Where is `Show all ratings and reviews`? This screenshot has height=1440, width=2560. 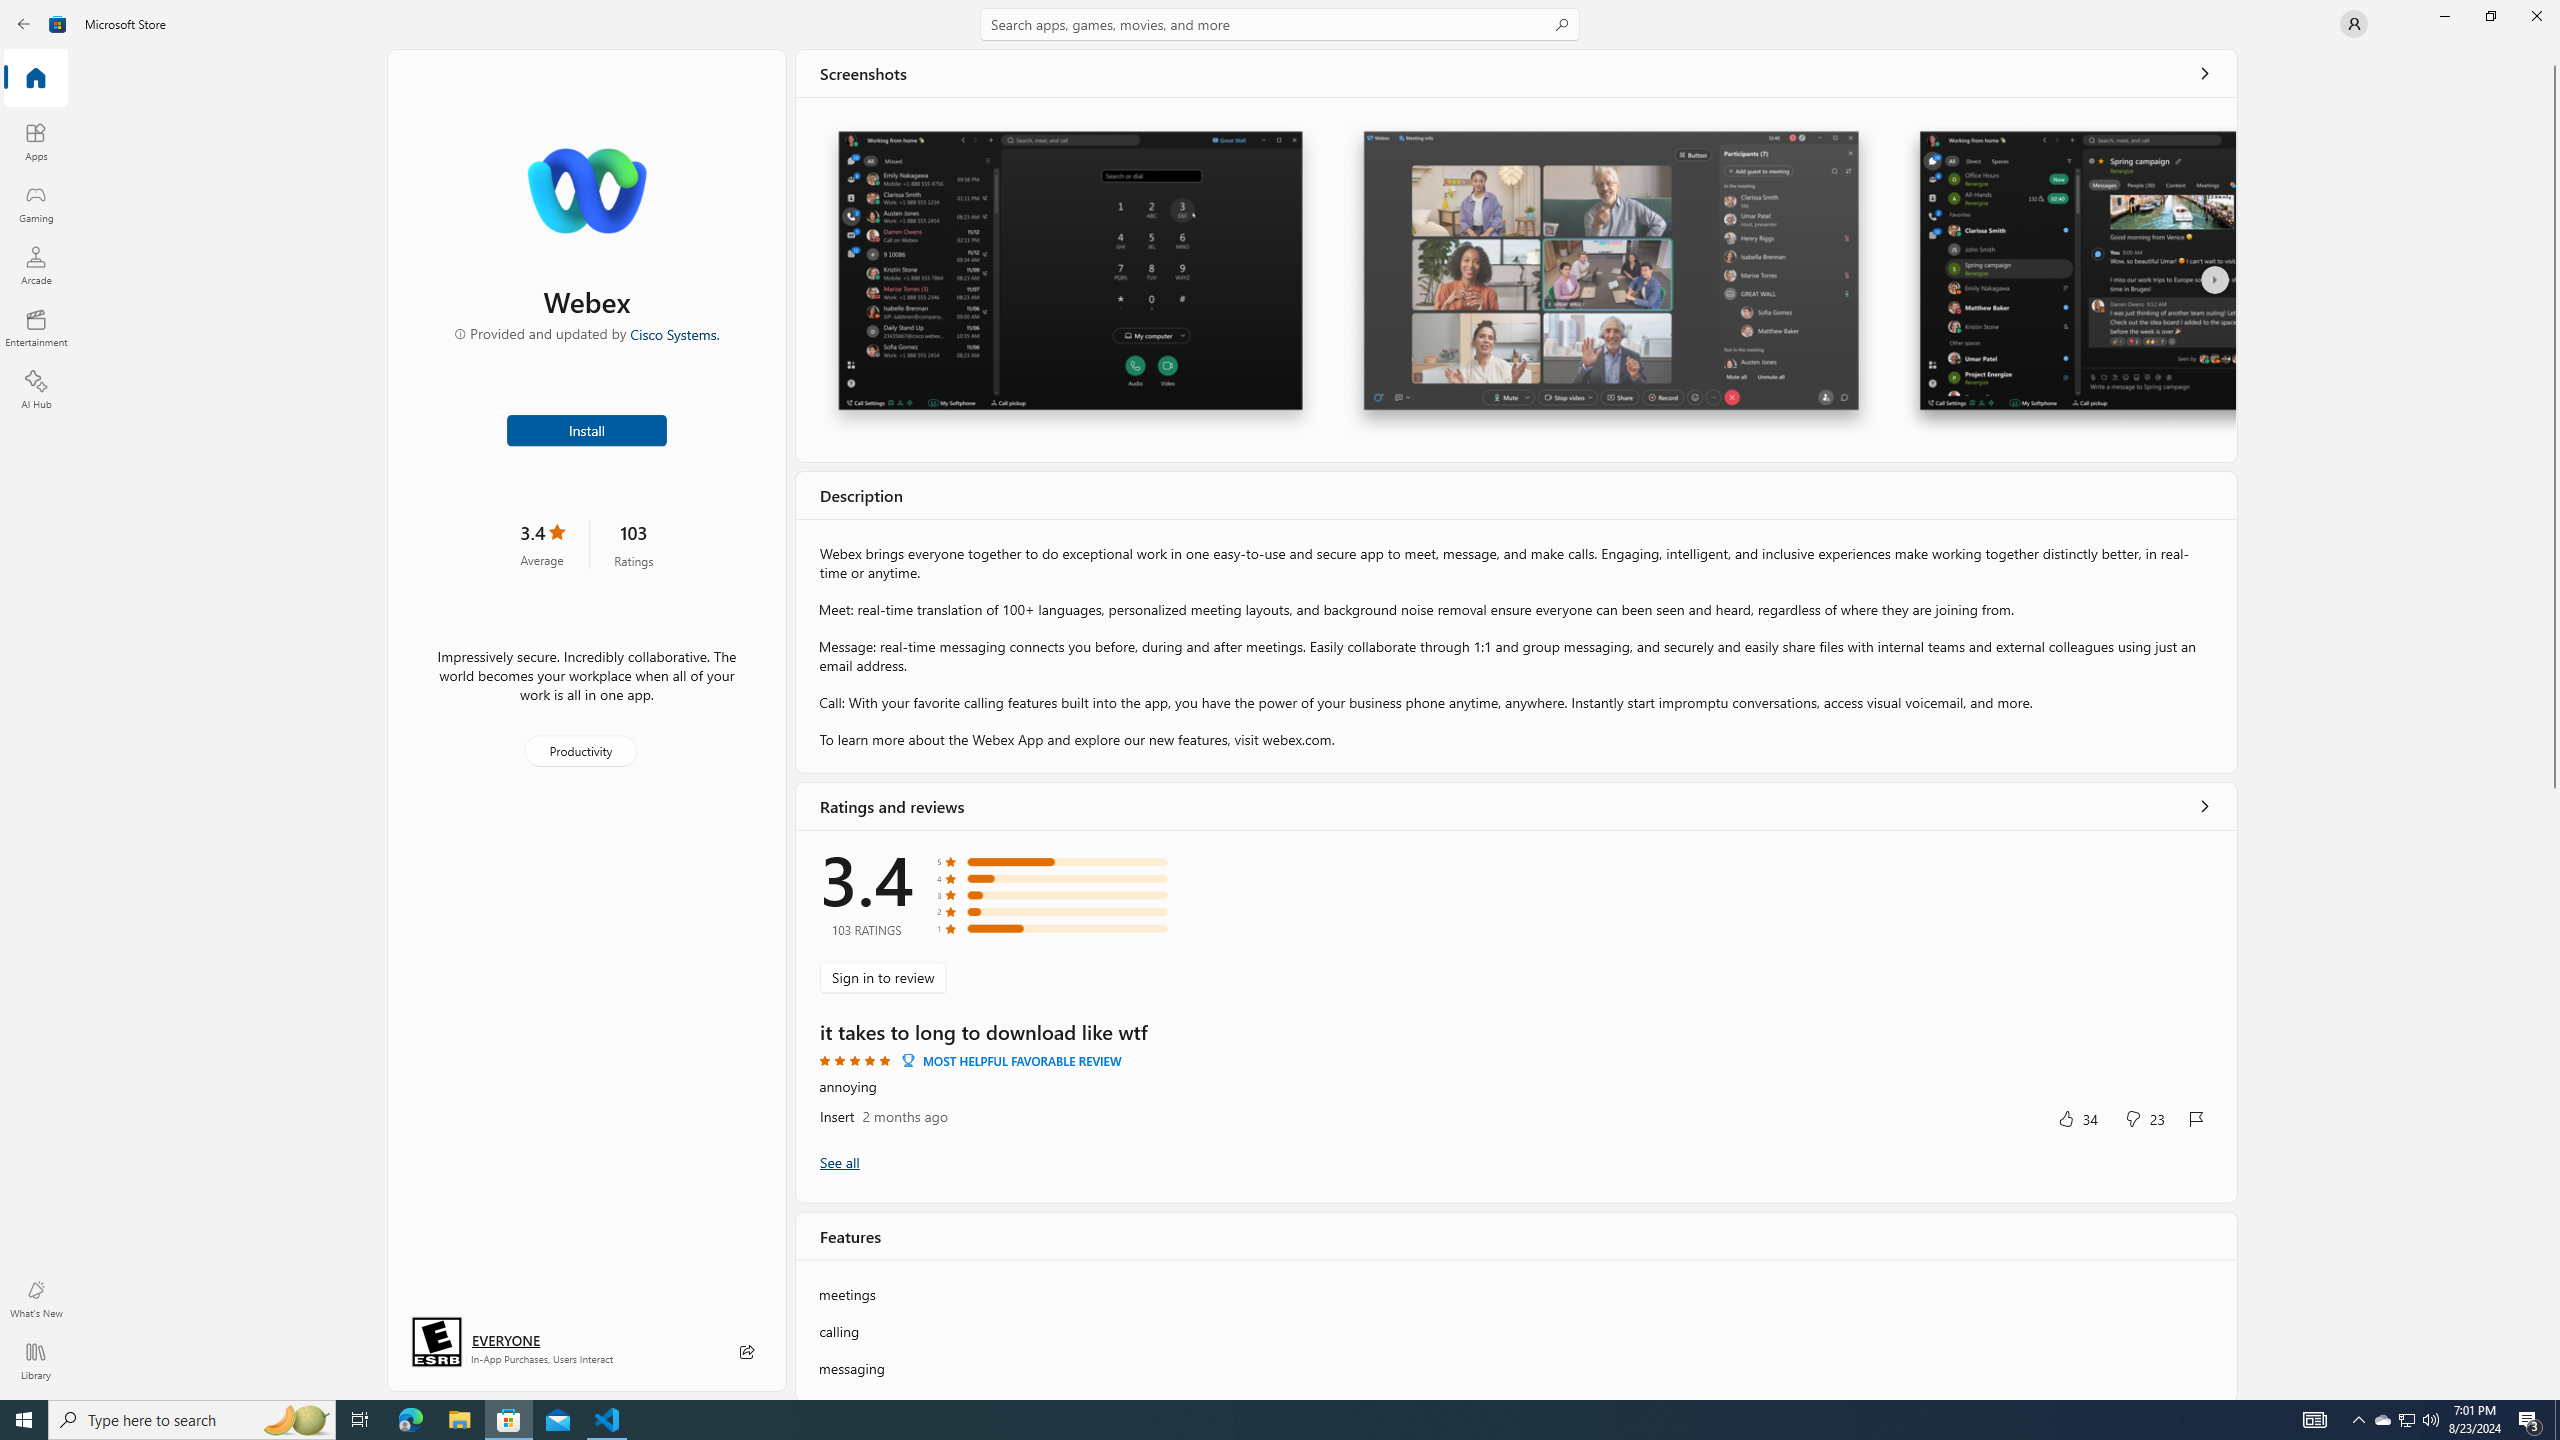 Show all ratings and reviews is located at coordinates (2205, 806).